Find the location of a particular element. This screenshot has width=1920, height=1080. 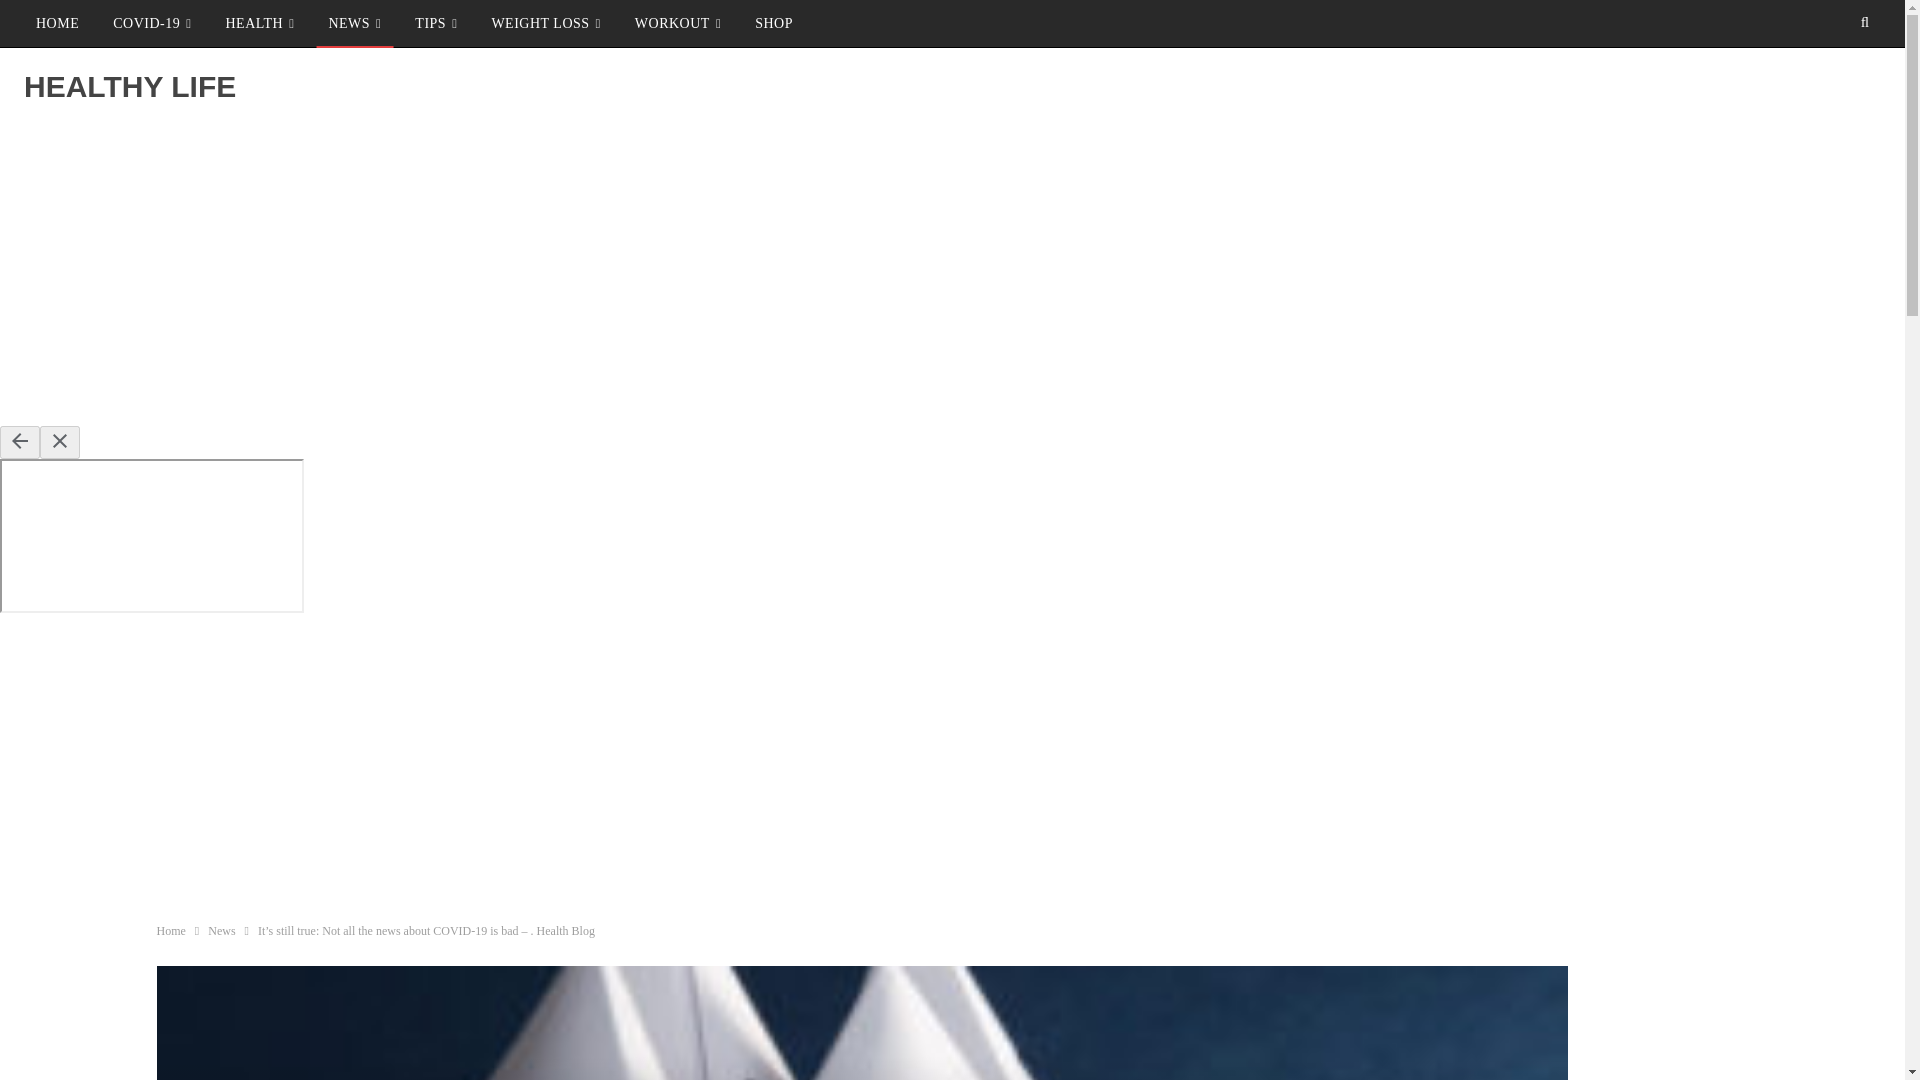

COVID-19 is located at coordinates (152, 24).